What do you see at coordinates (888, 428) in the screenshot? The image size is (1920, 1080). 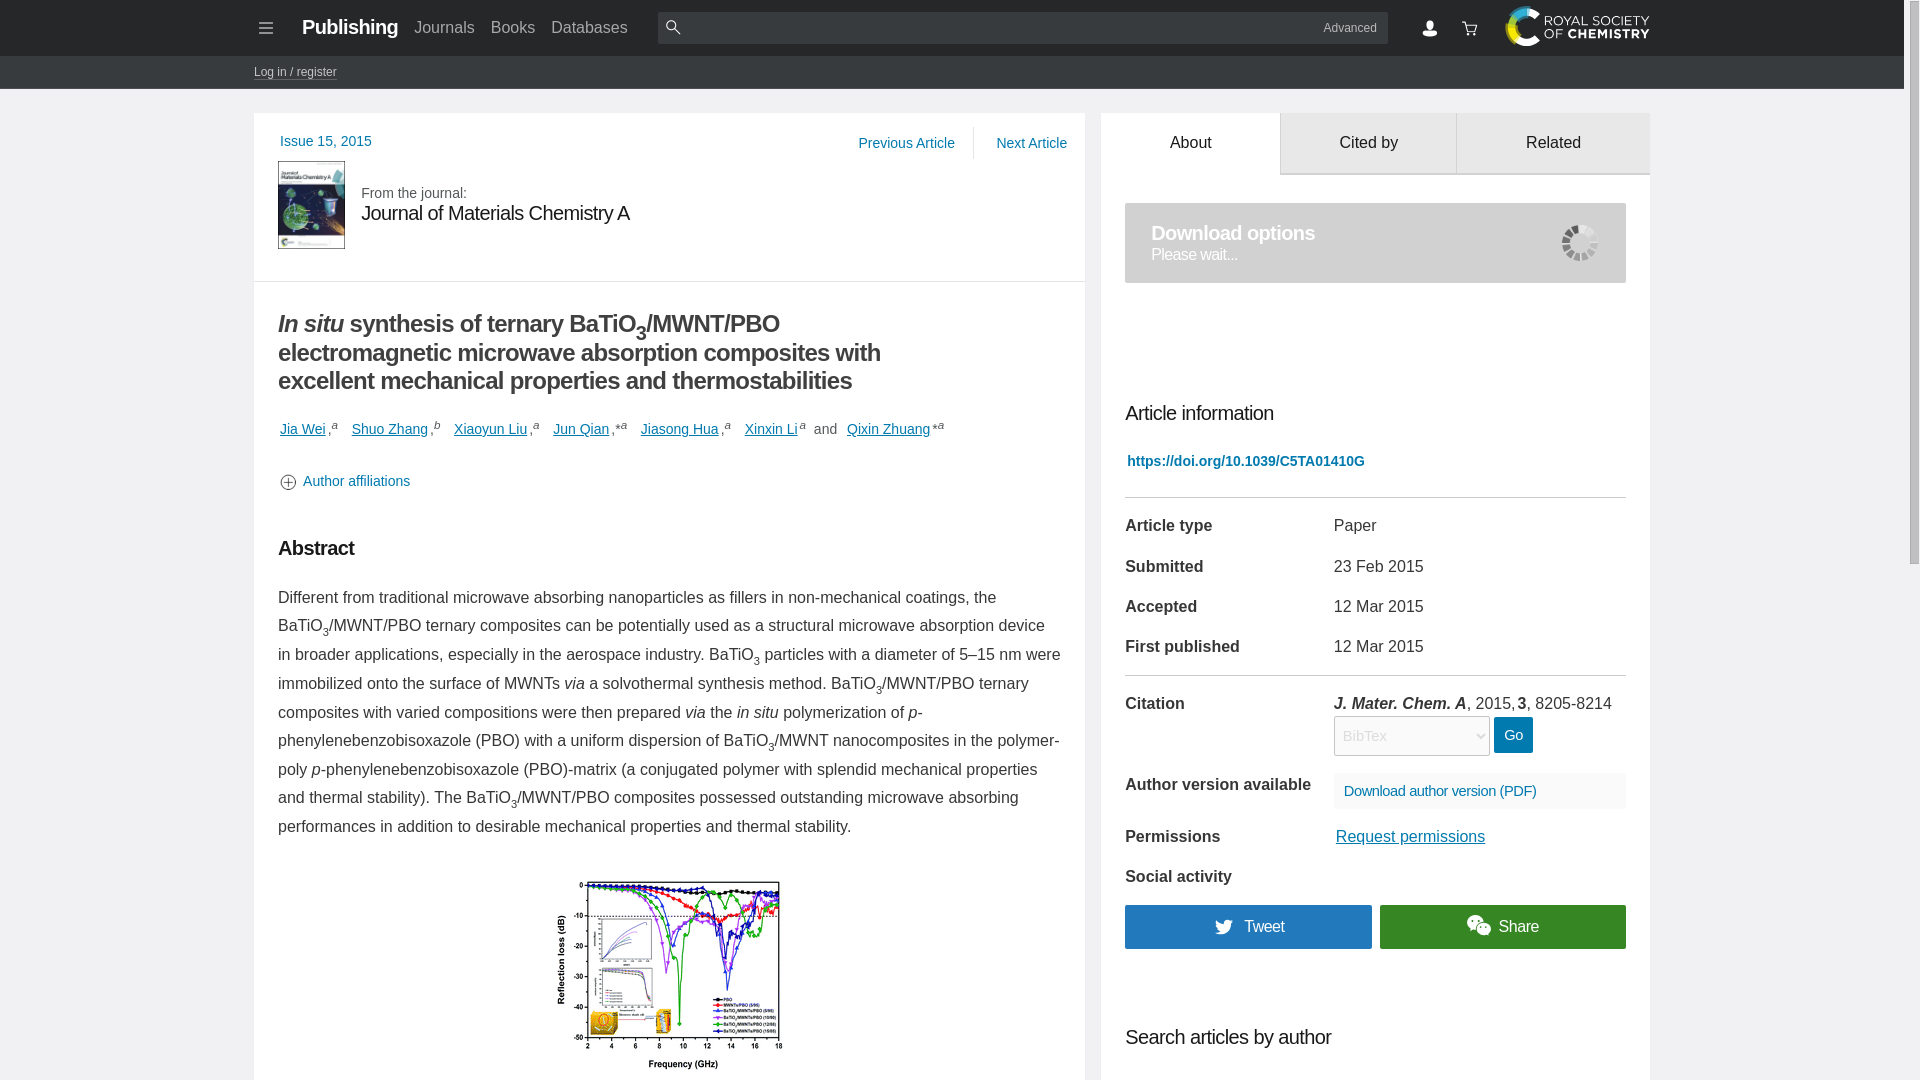 I see `Qixin Zhuang` at bounding box center [888, 428].